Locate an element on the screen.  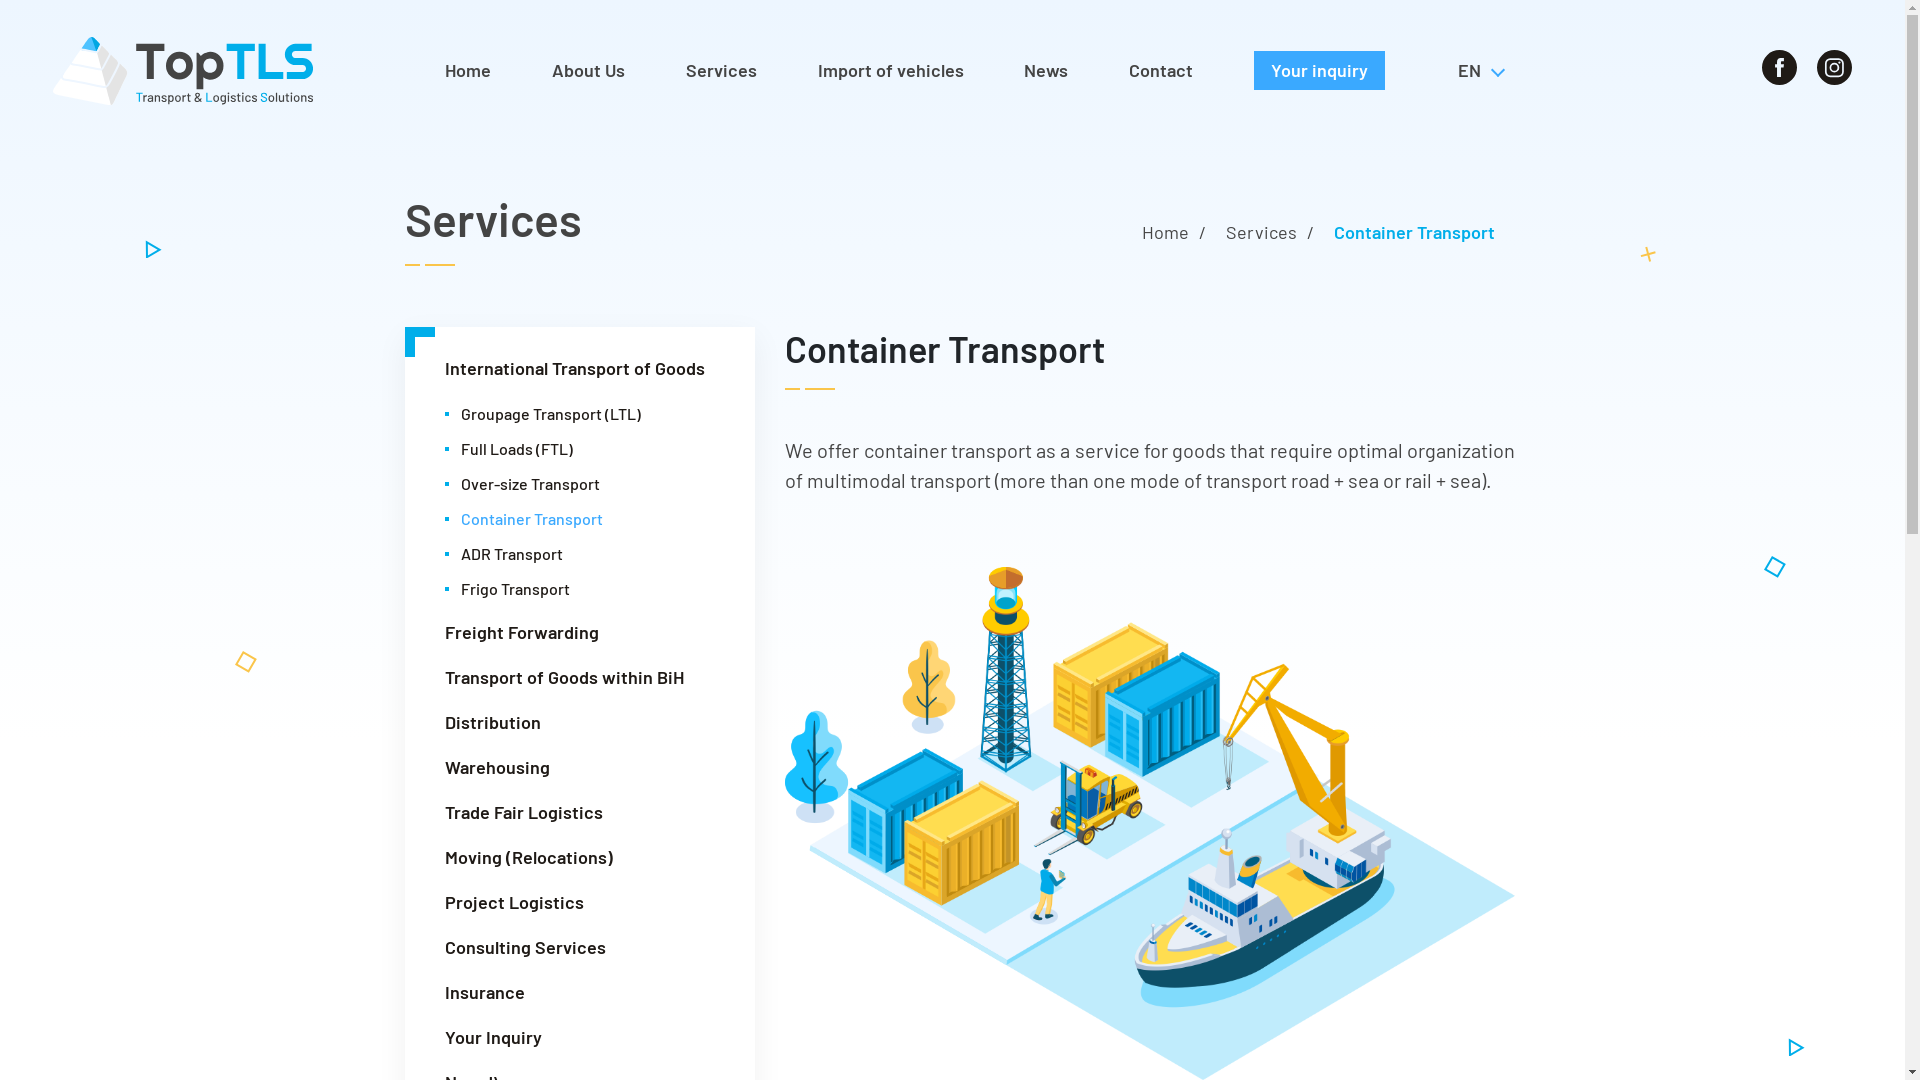
Services is located at coordinates (722, 70).